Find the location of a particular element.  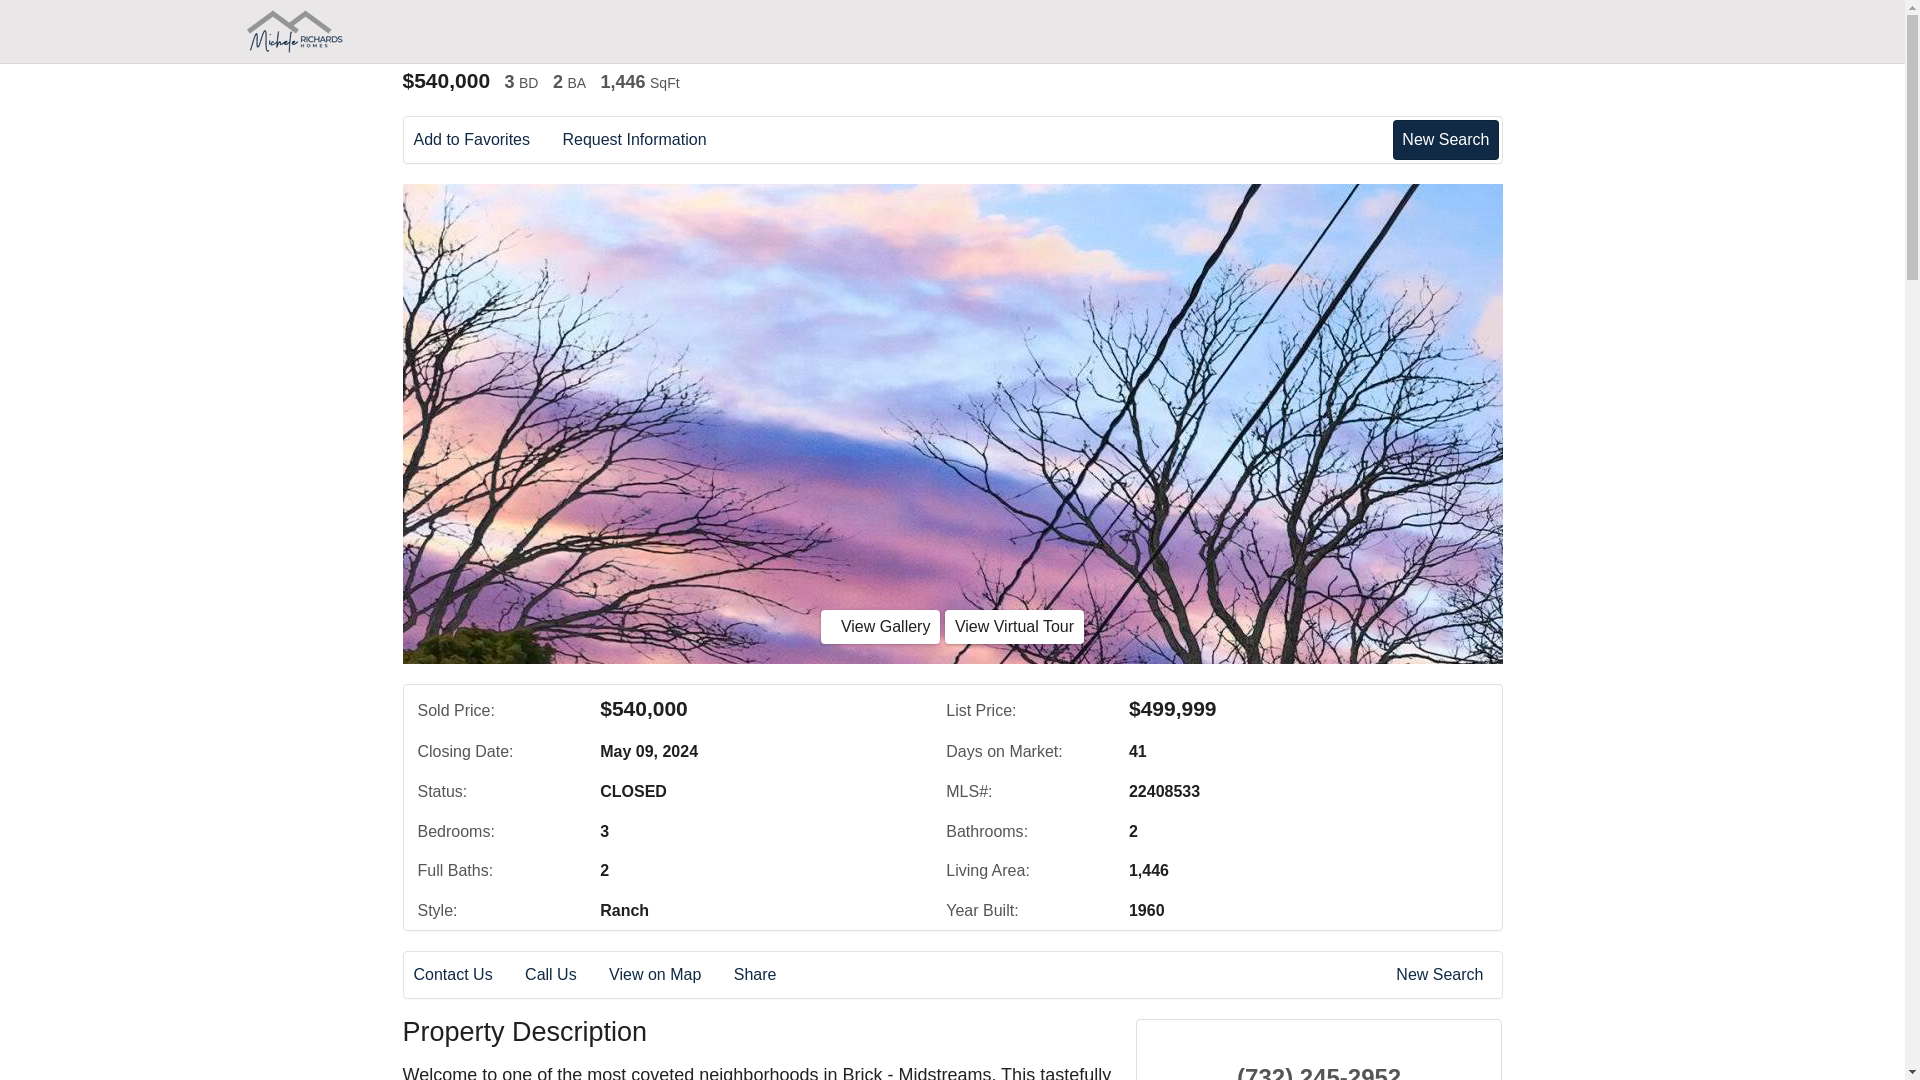

New Search is located at coordinates (1443, 975).